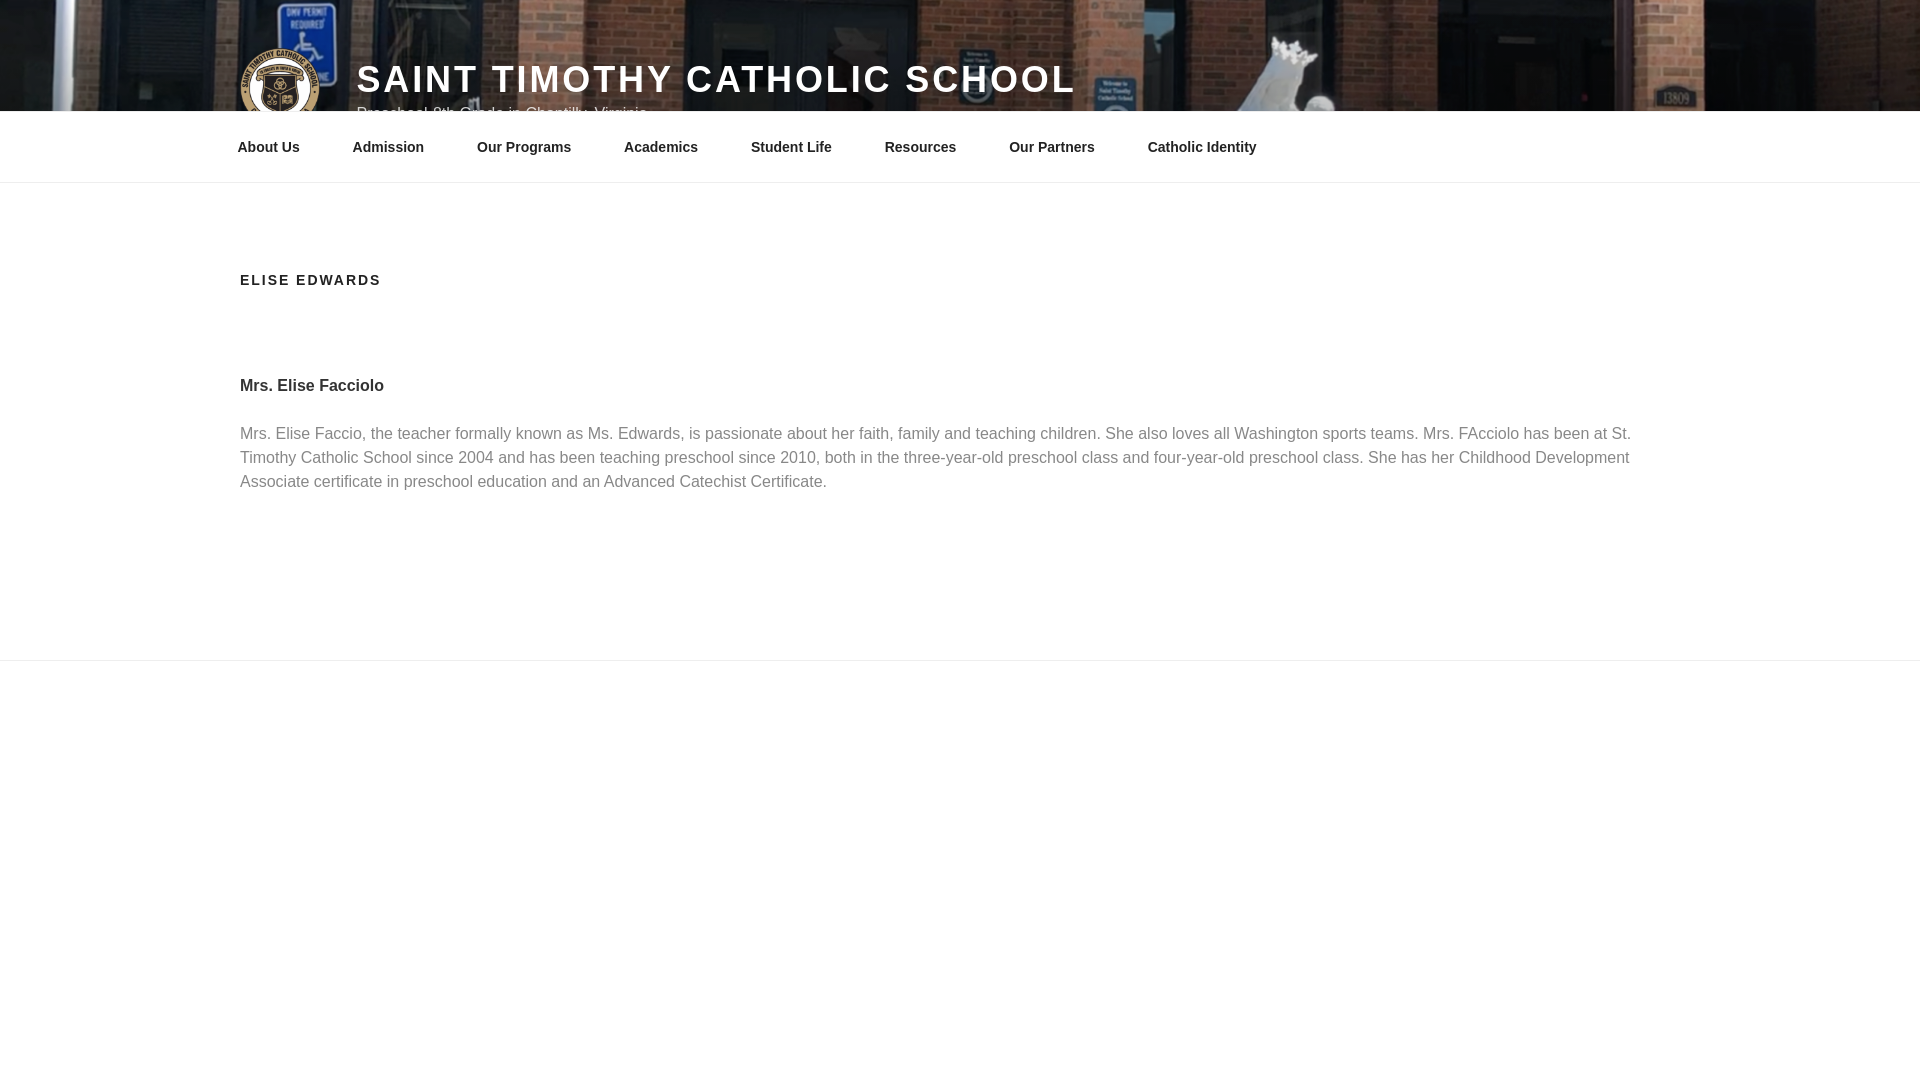 The width and height of the screenshot is (1920, 1080). I want to click on Admission, so click(395, 146).